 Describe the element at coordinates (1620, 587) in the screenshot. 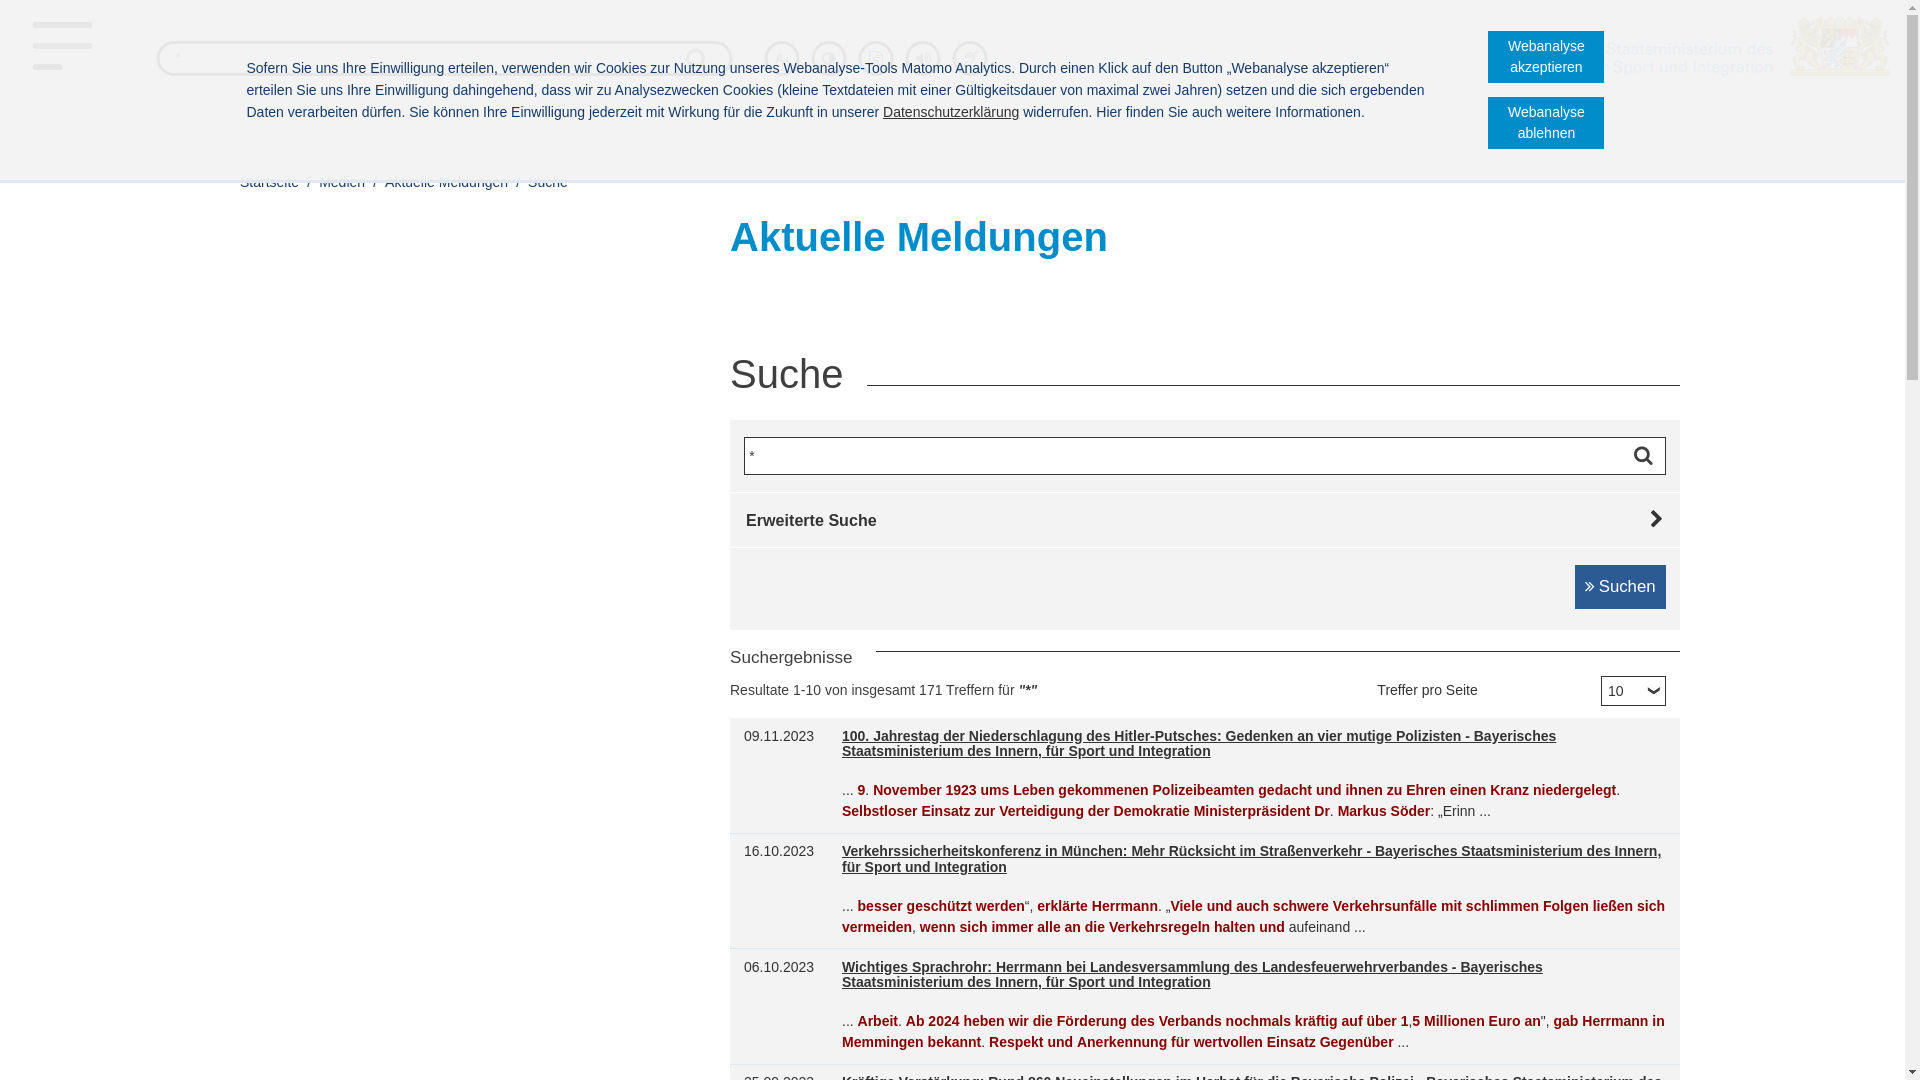

I see `Suchen` at that location.